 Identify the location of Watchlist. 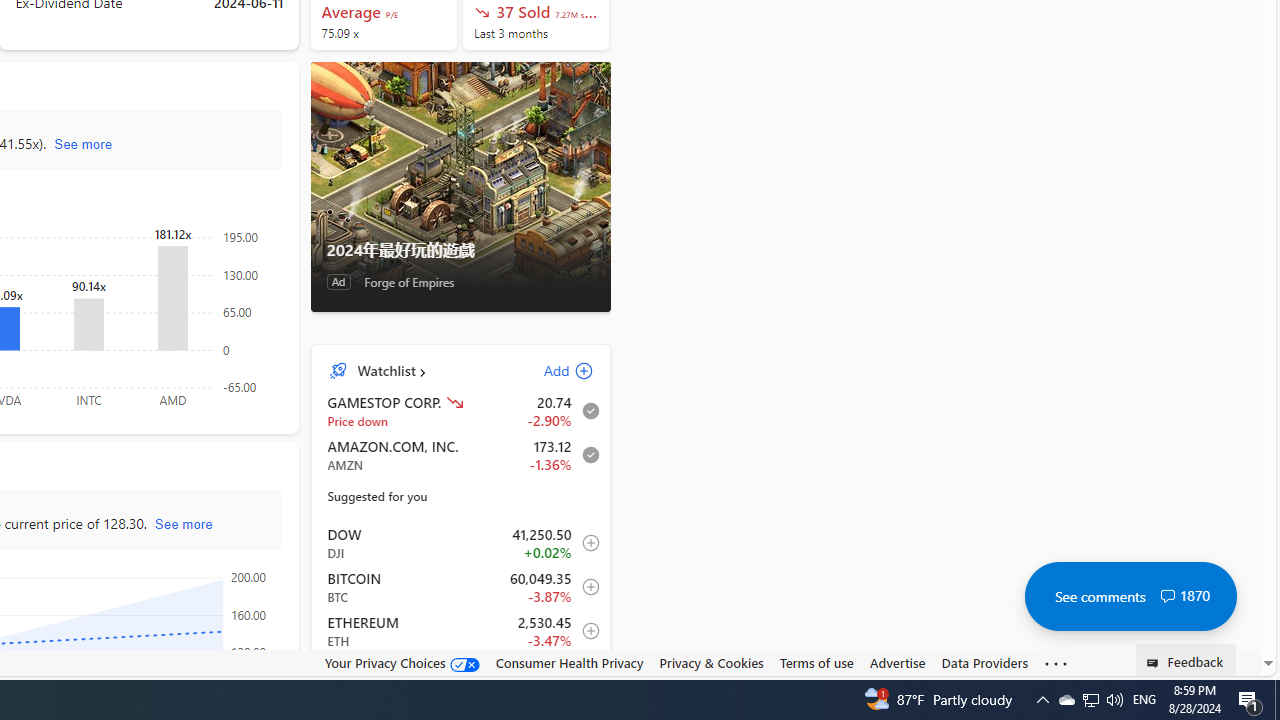
(386, 370).